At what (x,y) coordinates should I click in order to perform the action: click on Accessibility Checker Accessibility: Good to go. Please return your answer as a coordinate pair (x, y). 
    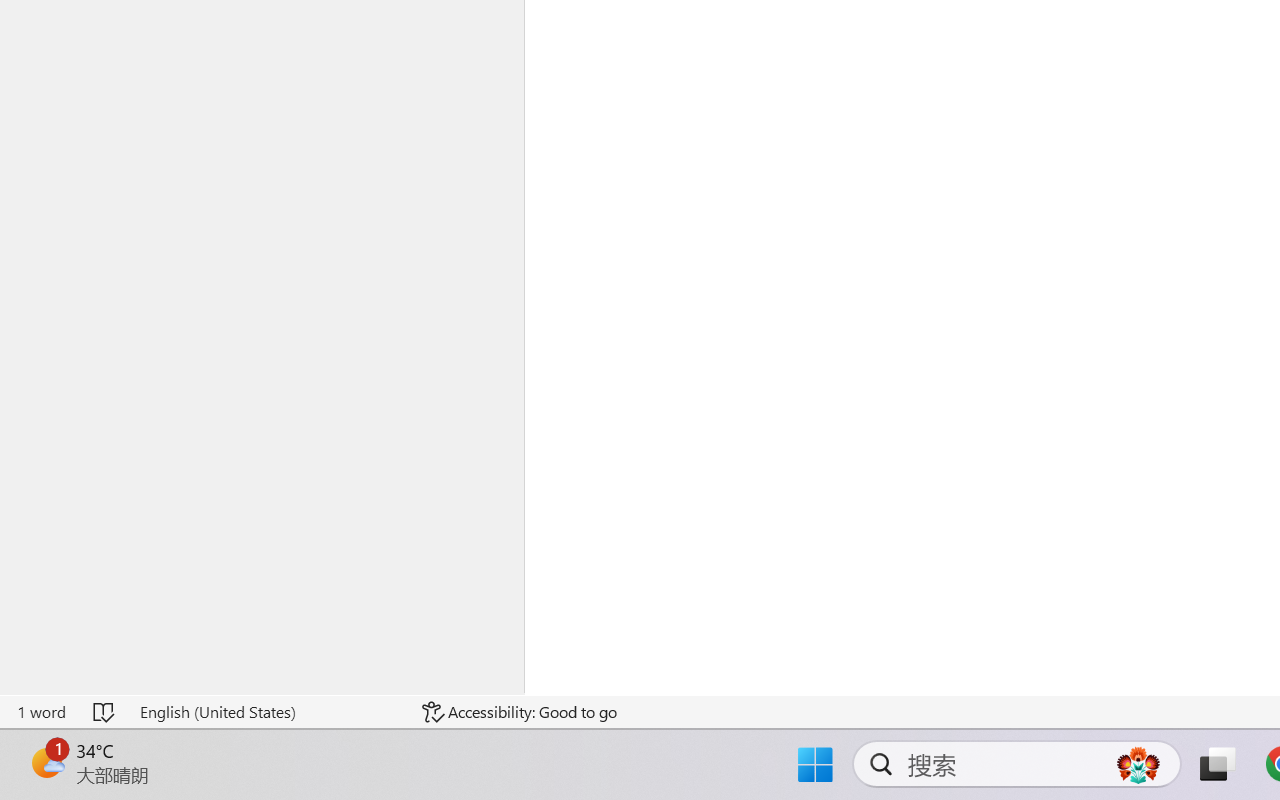
    Looking at the image, I should click on (519, 712).